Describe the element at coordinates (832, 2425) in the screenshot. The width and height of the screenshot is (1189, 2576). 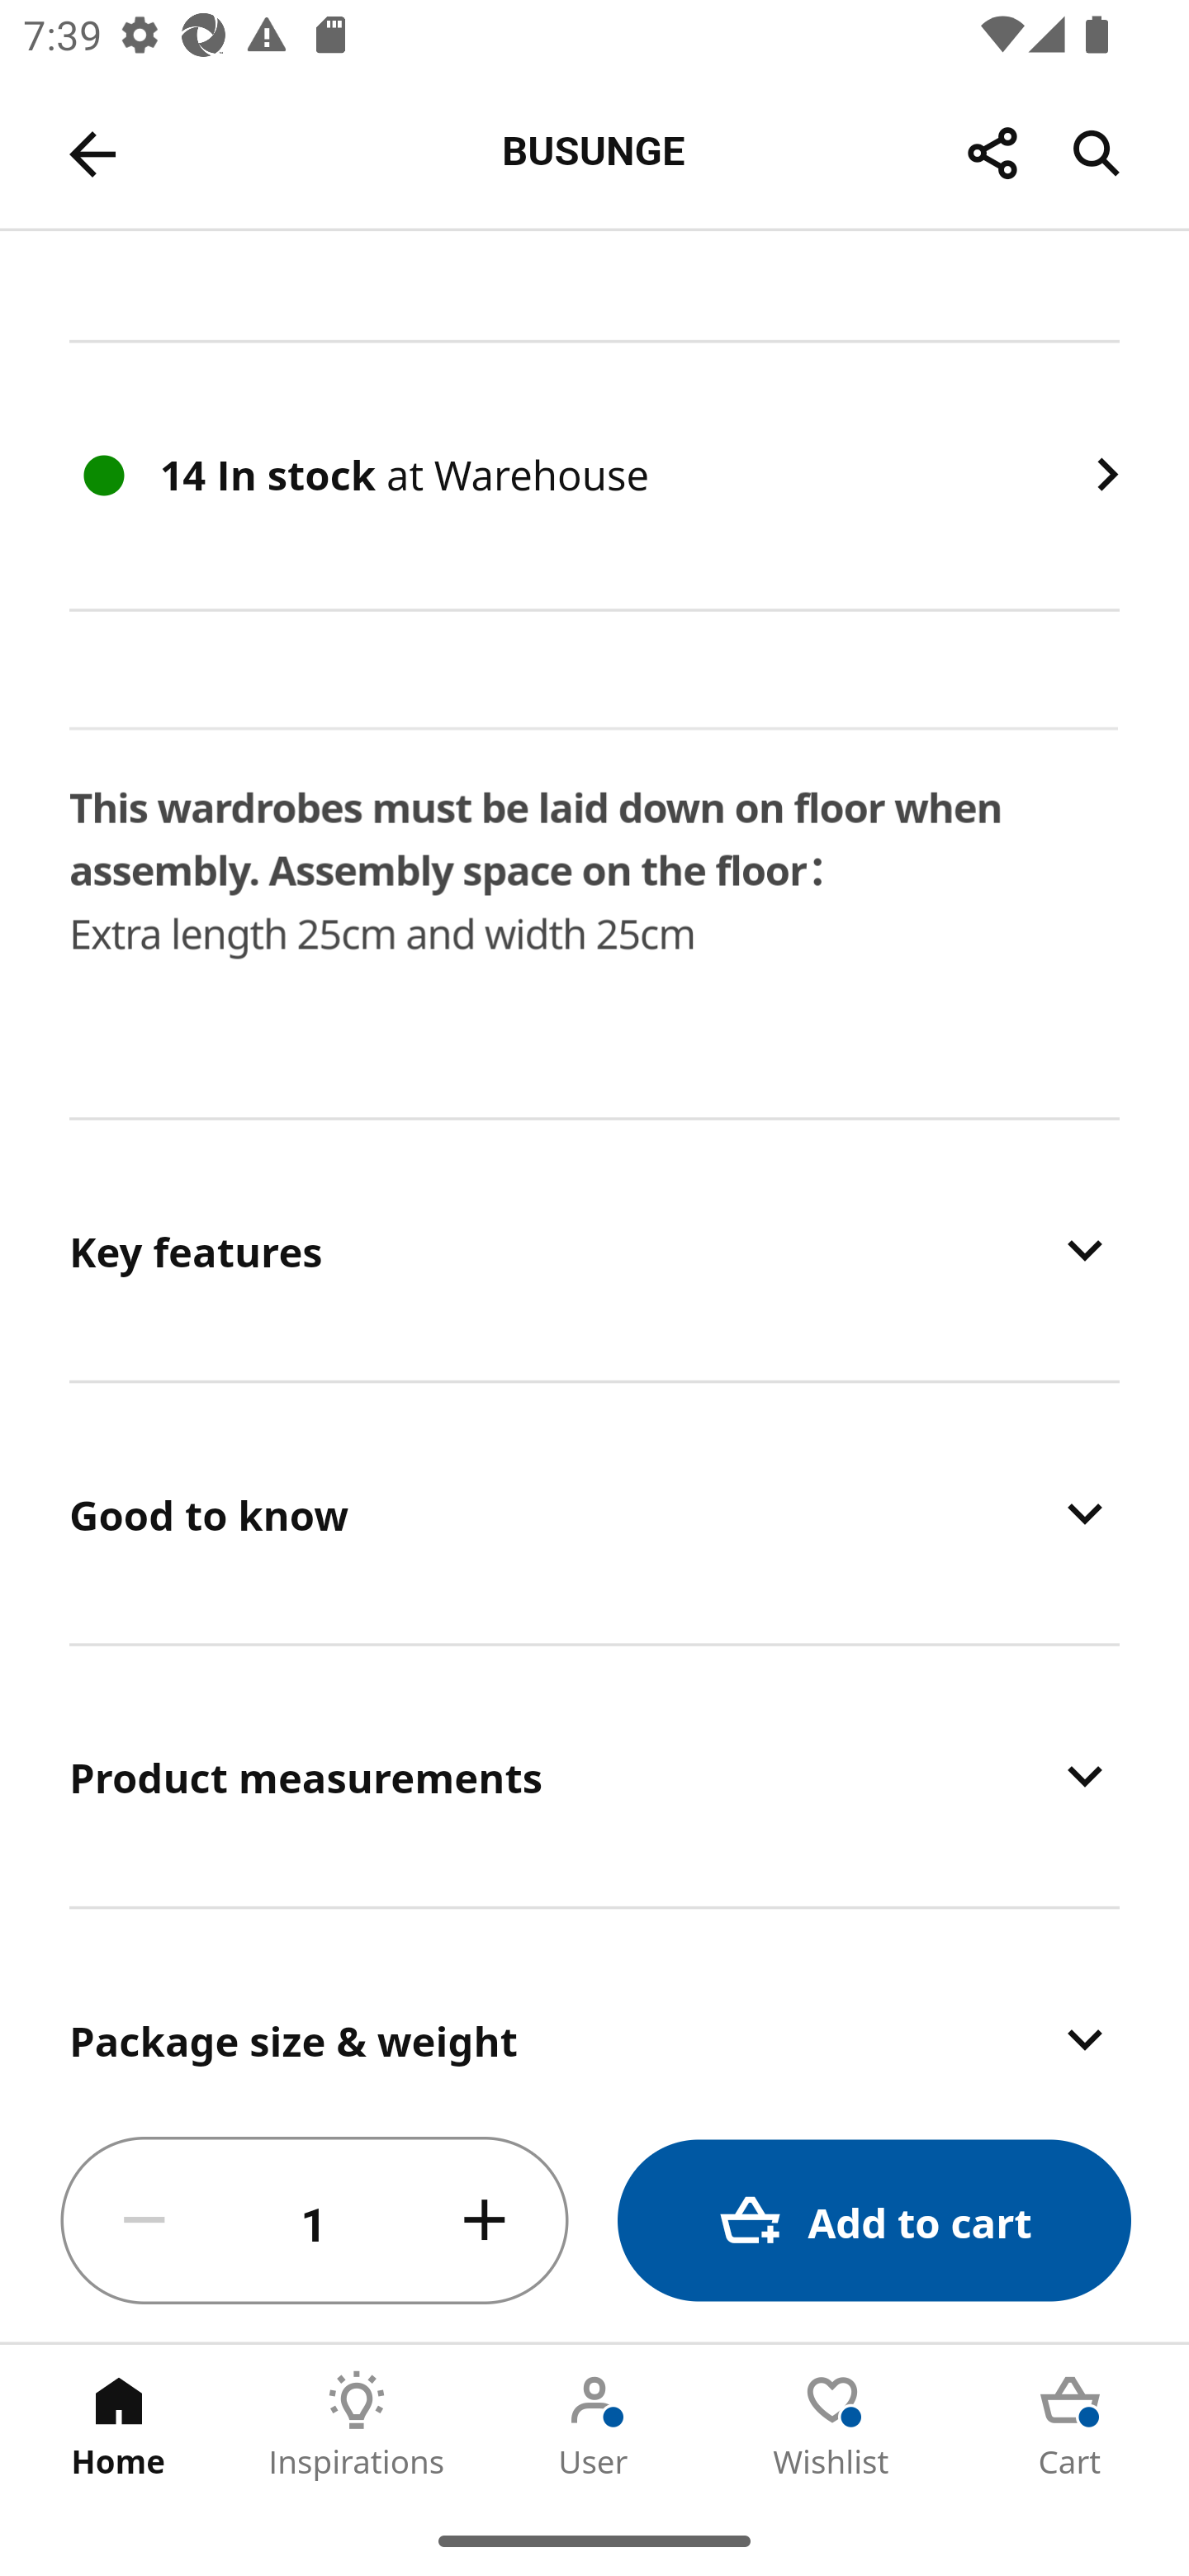
I see `Wishlist
Tab 4 of 5` at that location.